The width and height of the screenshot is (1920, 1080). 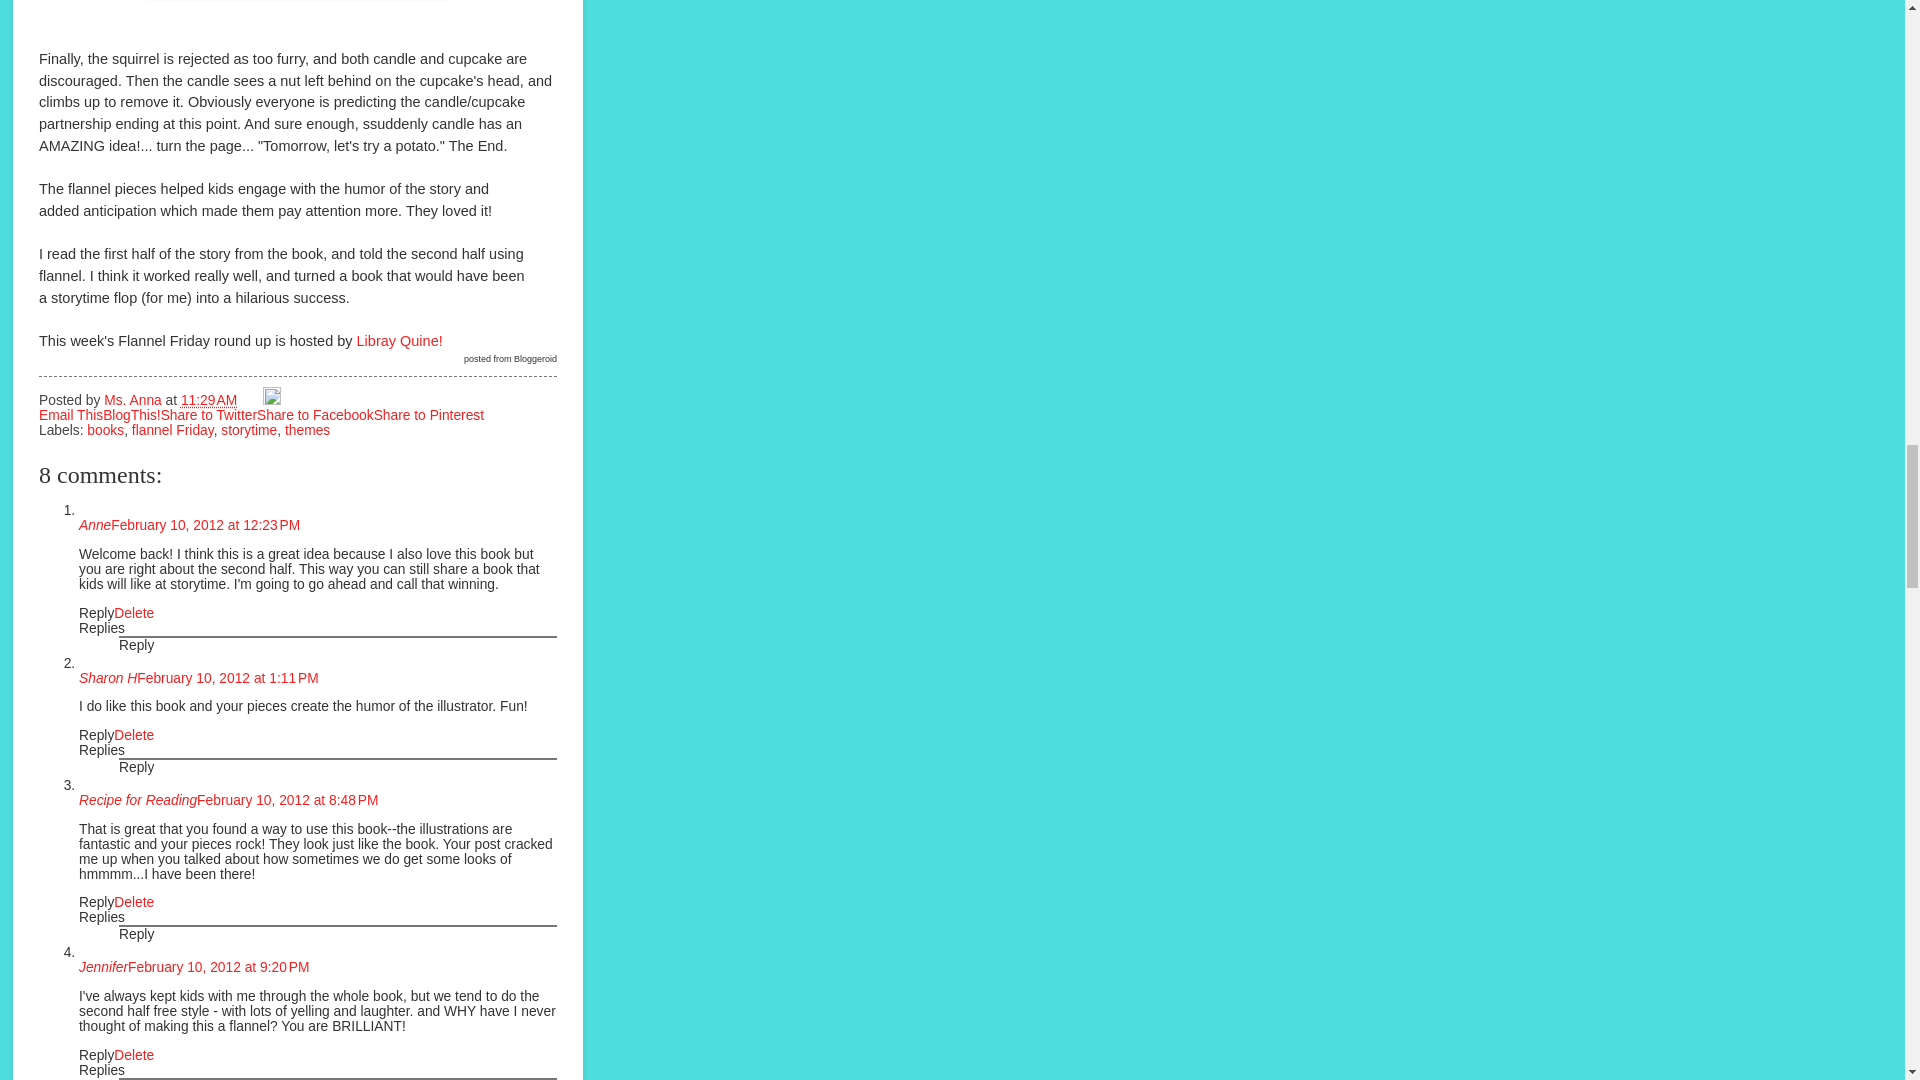 I want to click on permanent link, so click(x=208, y=400).